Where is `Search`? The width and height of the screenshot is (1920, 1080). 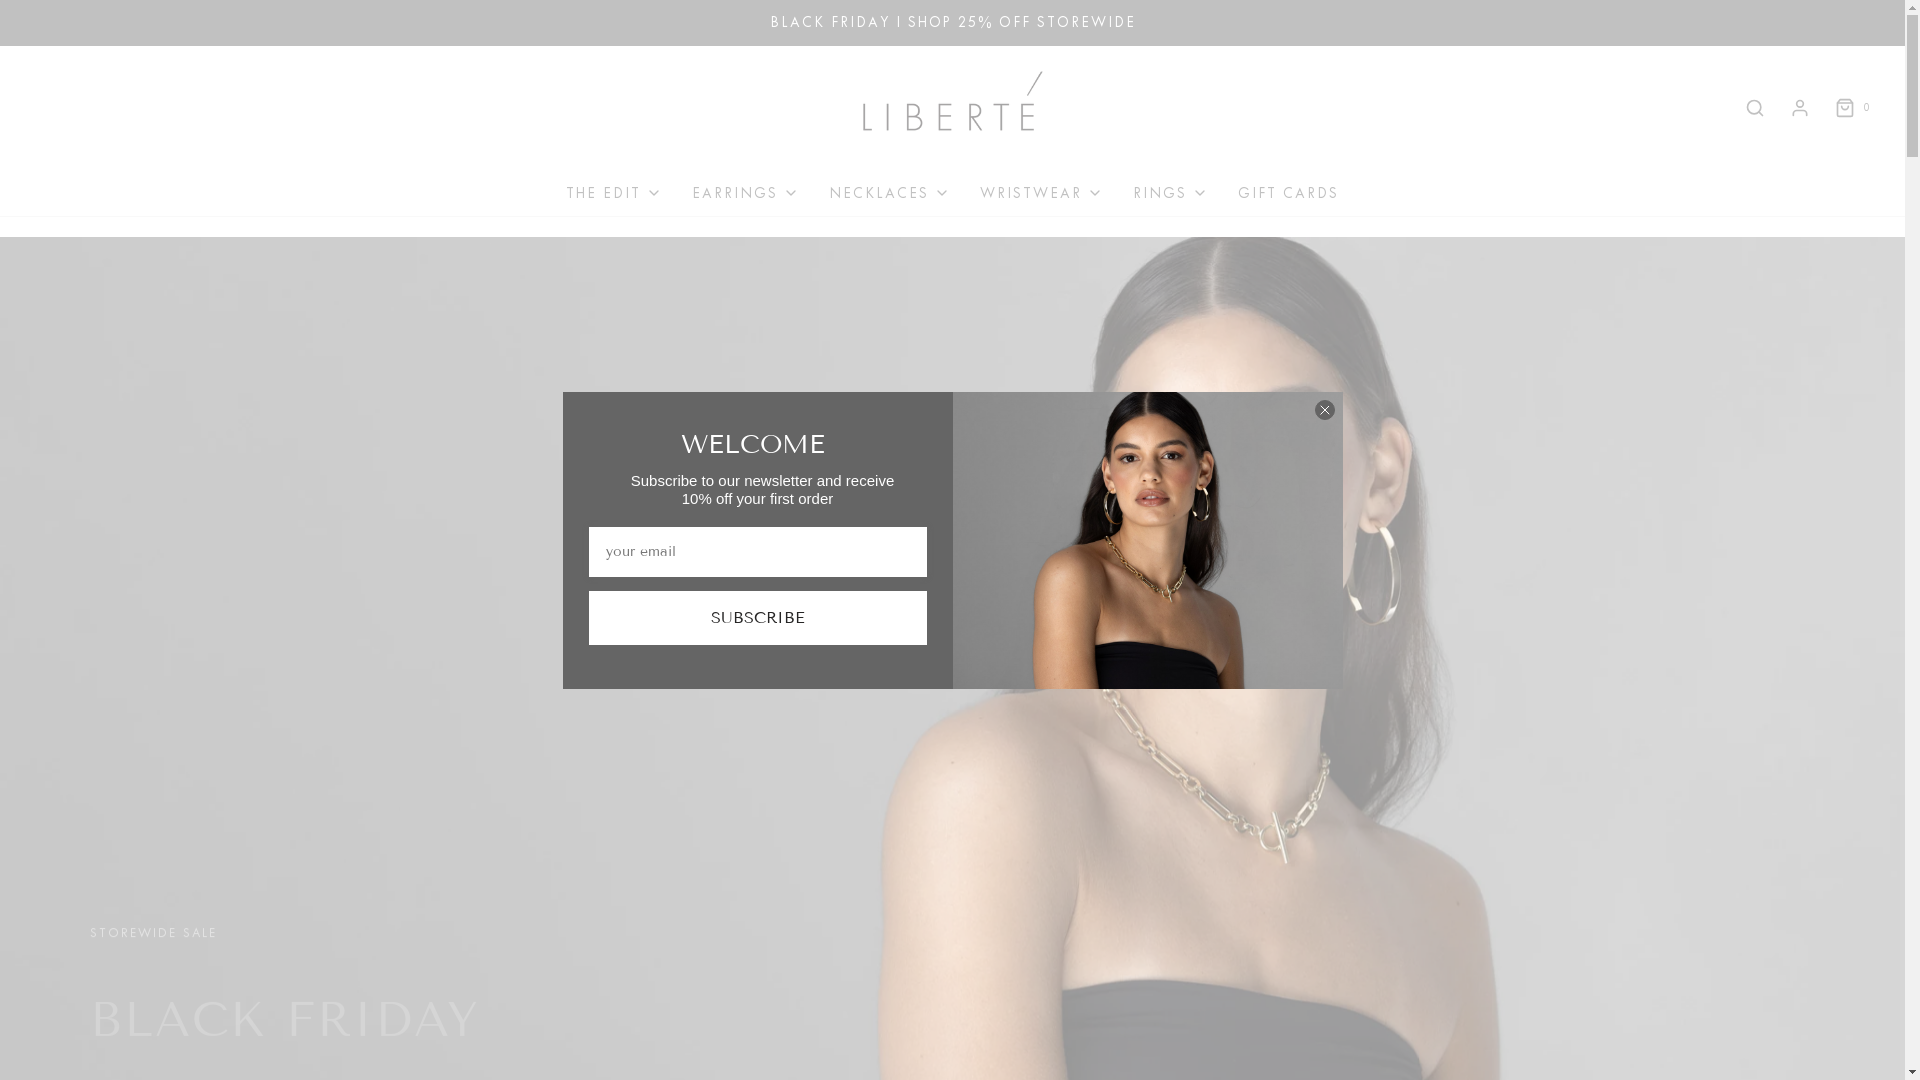 Search is located at coordinates (1755, 108).